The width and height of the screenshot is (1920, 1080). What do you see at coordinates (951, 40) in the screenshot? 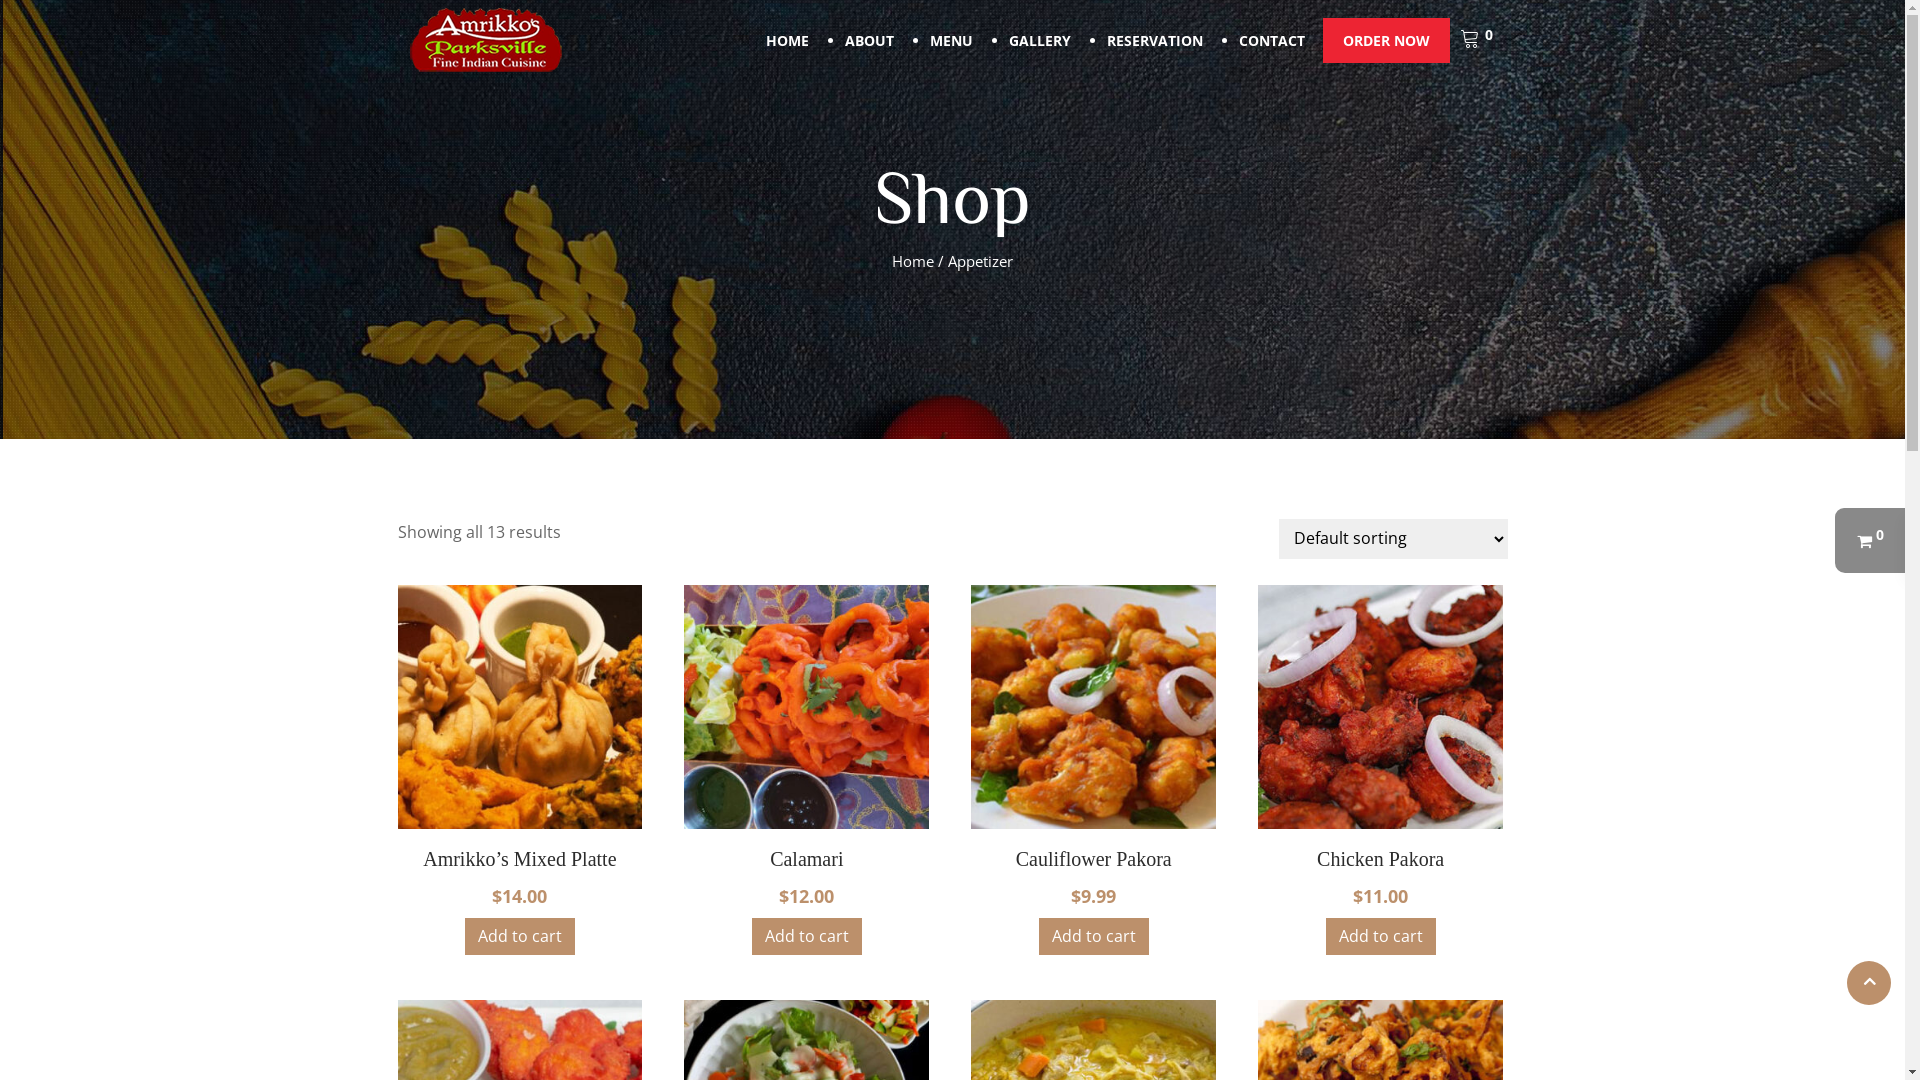
I see `MENU` at bounding box center [951, 40].